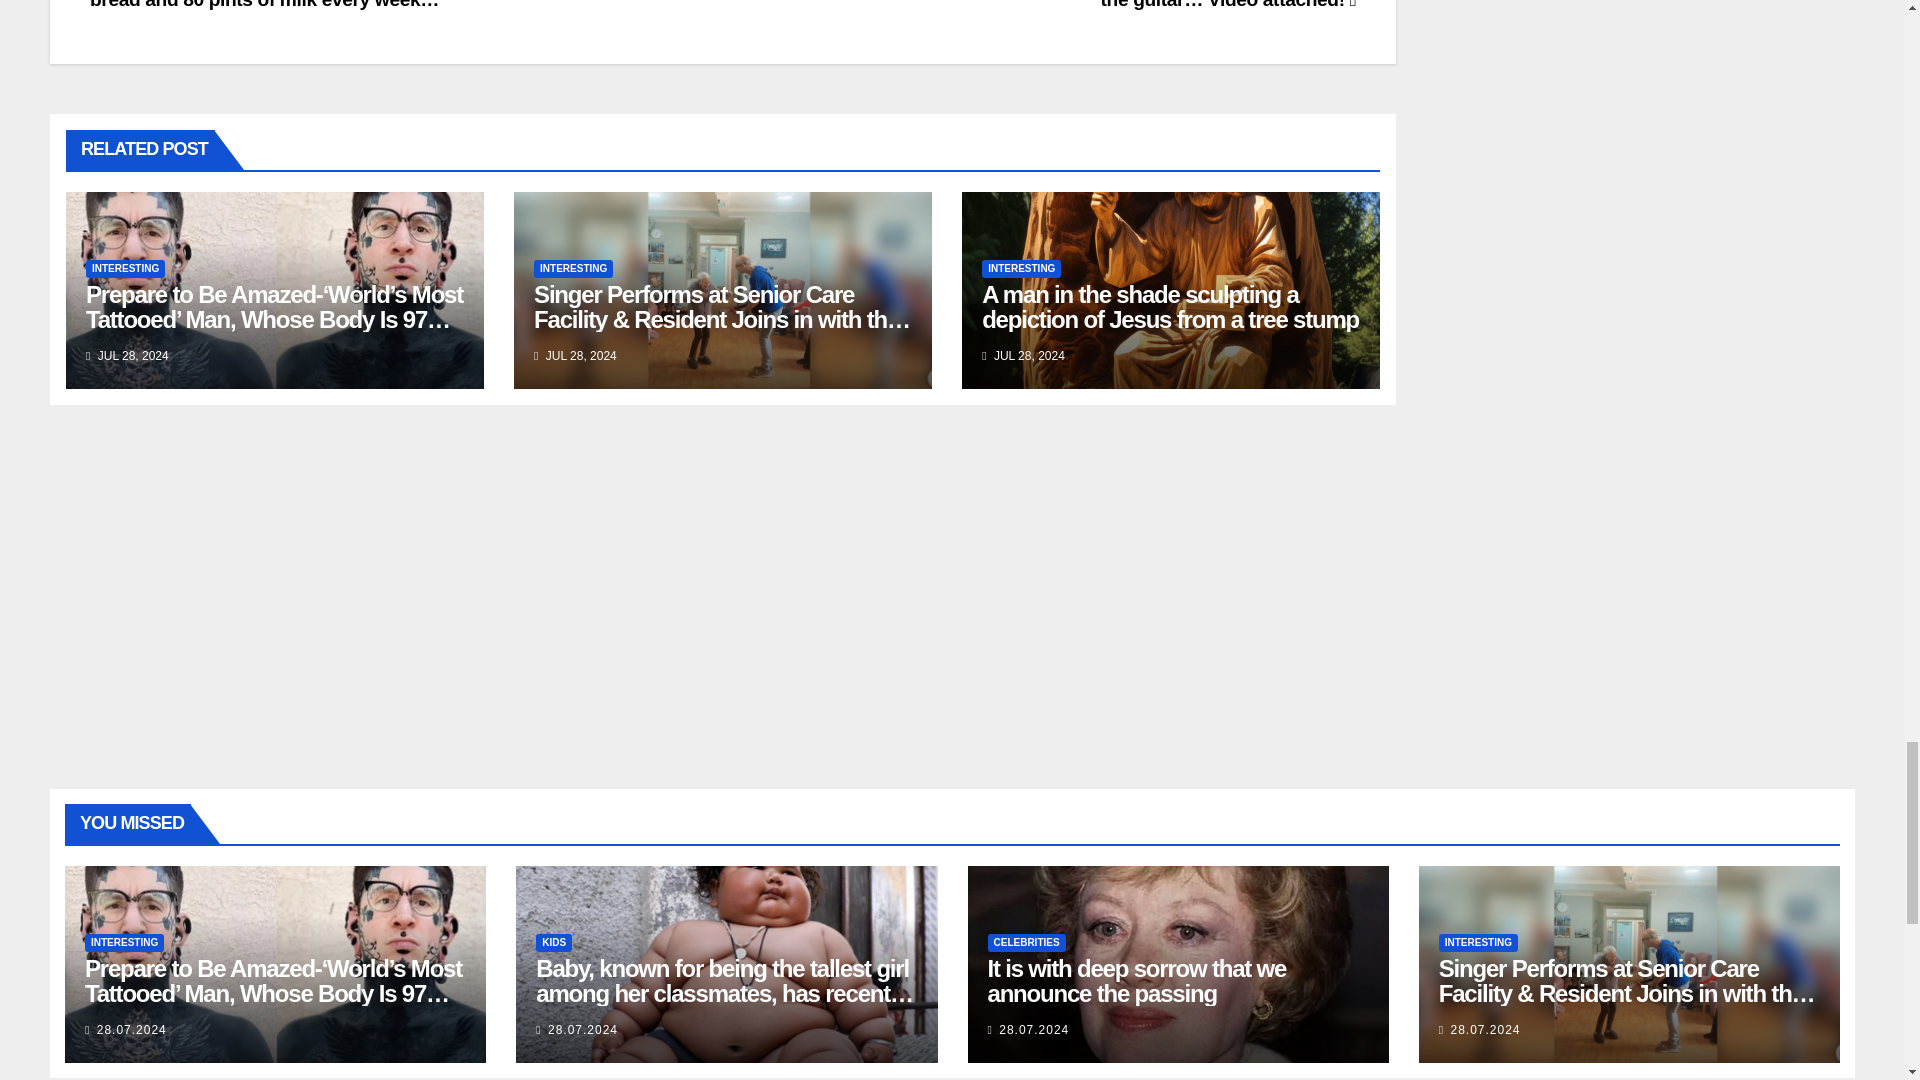  Describe the element at coordinates (572, 268) in the screenshot. I see `INTERESTING` at that location.